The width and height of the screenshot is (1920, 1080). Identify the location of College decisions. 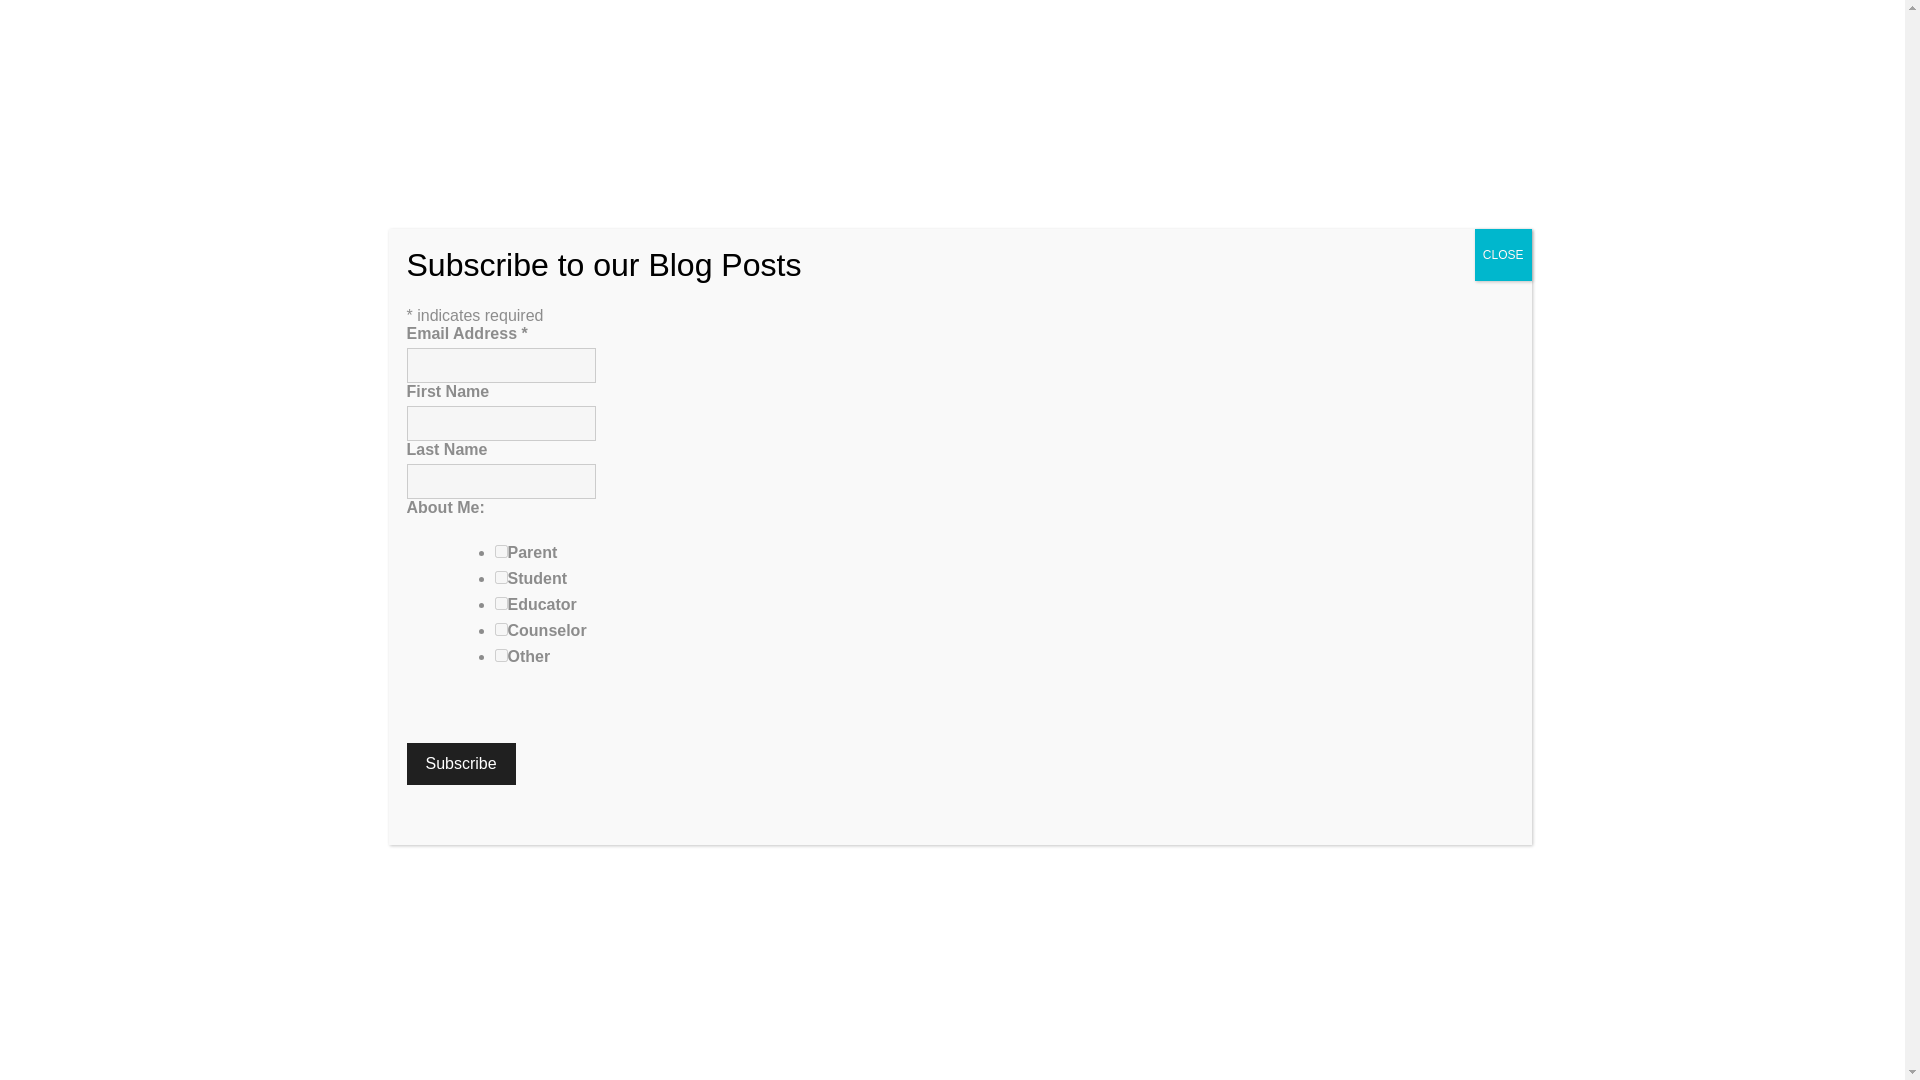
(799, 1008).